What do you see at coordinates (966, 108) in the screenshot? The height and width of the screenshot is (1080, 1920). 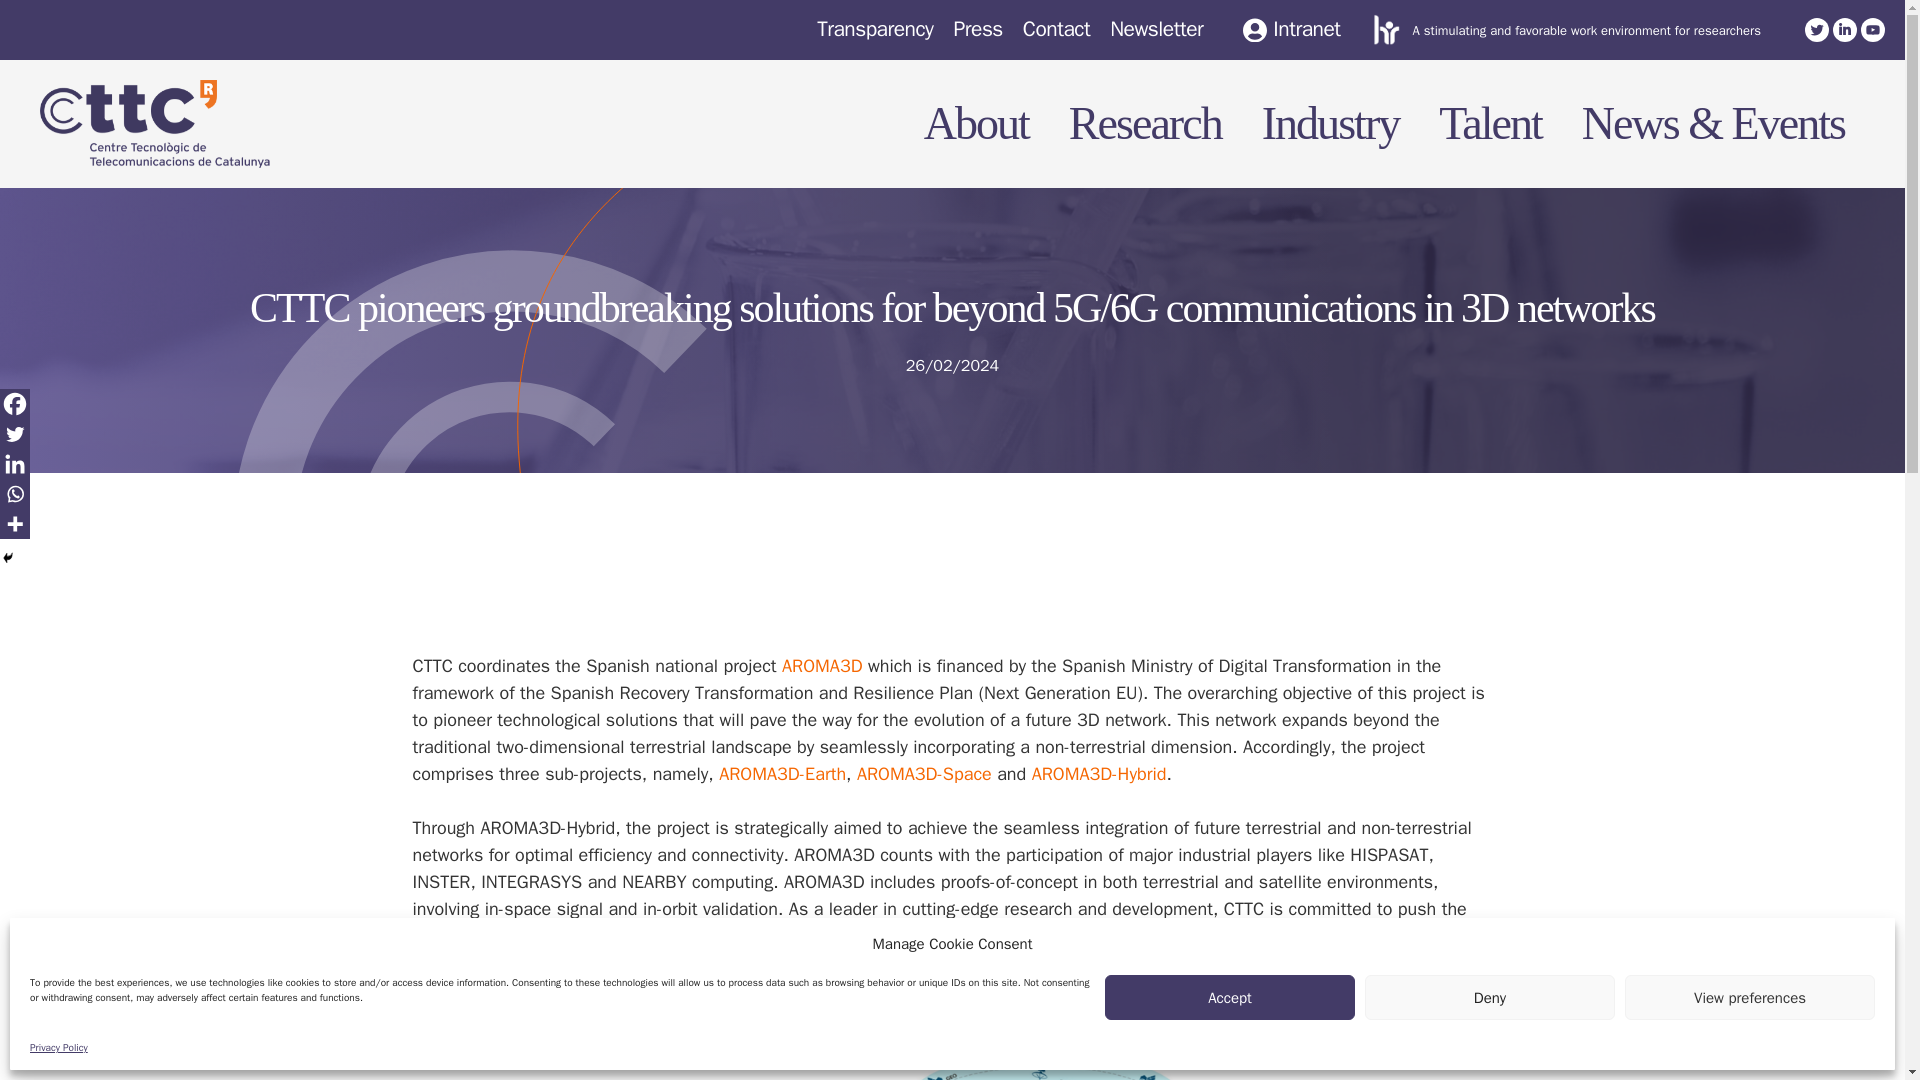 I see `About` at bounding box center [966, 108].